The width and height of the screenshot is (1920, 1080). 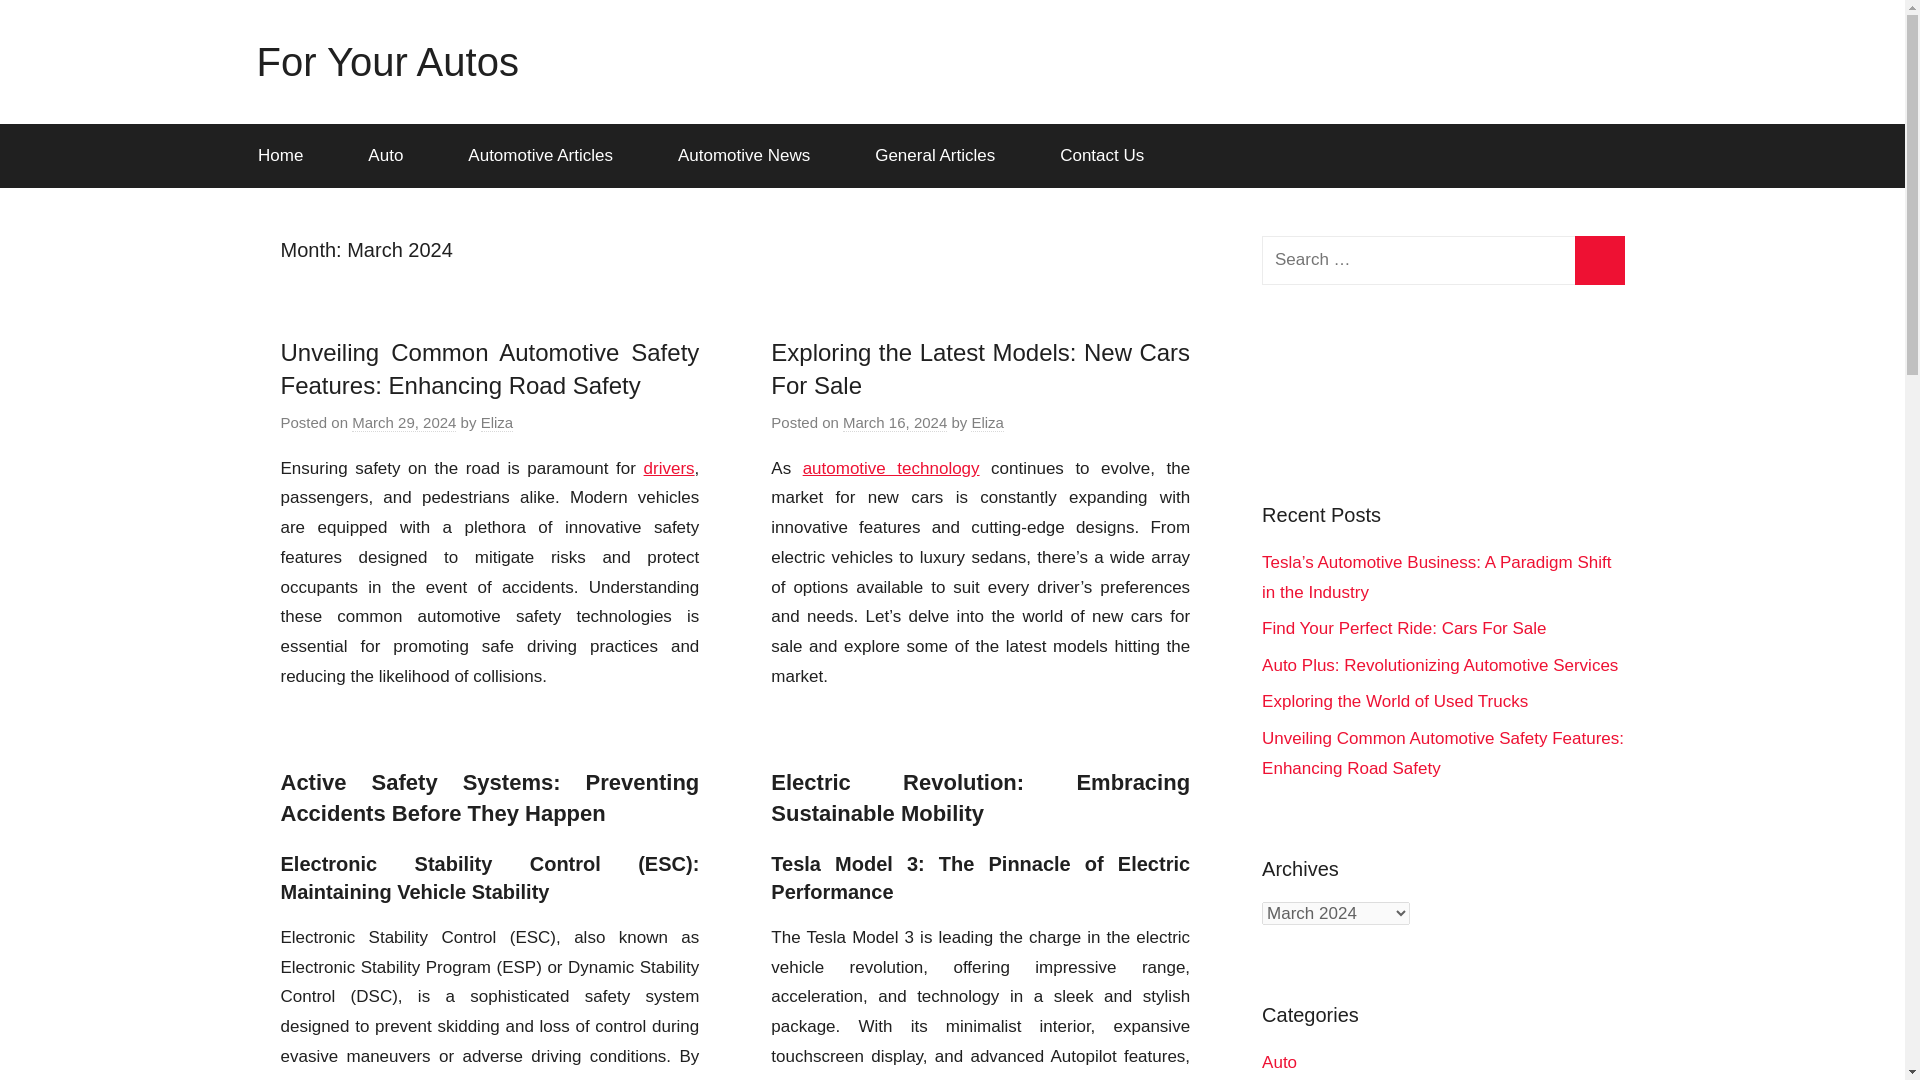 What do you see at coordinates (498, 422) in the screenshot?
I see `View all posts by Eliza` at bounding box center [498, 422].